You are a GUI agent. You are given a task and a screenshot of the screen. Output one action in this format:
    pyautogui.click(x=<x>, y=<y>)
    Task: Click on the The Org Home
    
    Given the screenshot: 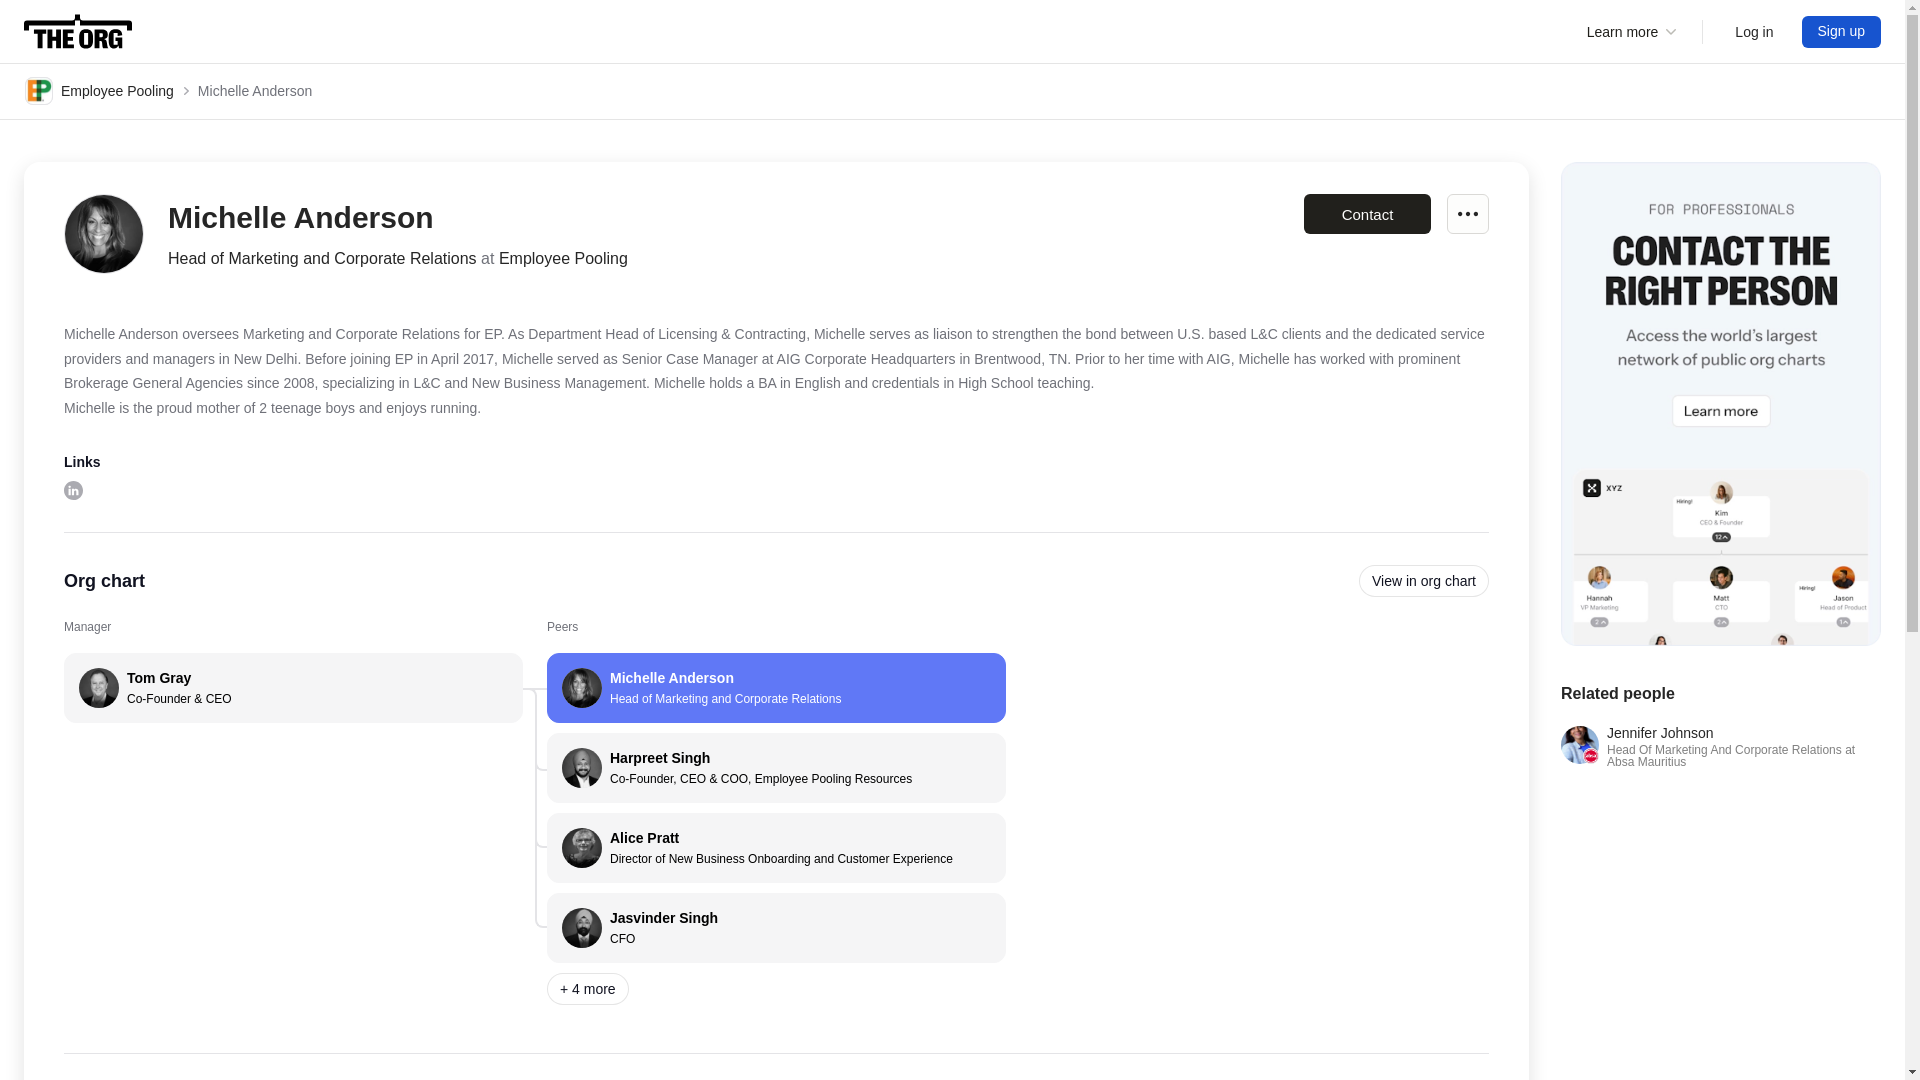 What is the action you would take?
    pyautogui.click(x=78, y=32)
    